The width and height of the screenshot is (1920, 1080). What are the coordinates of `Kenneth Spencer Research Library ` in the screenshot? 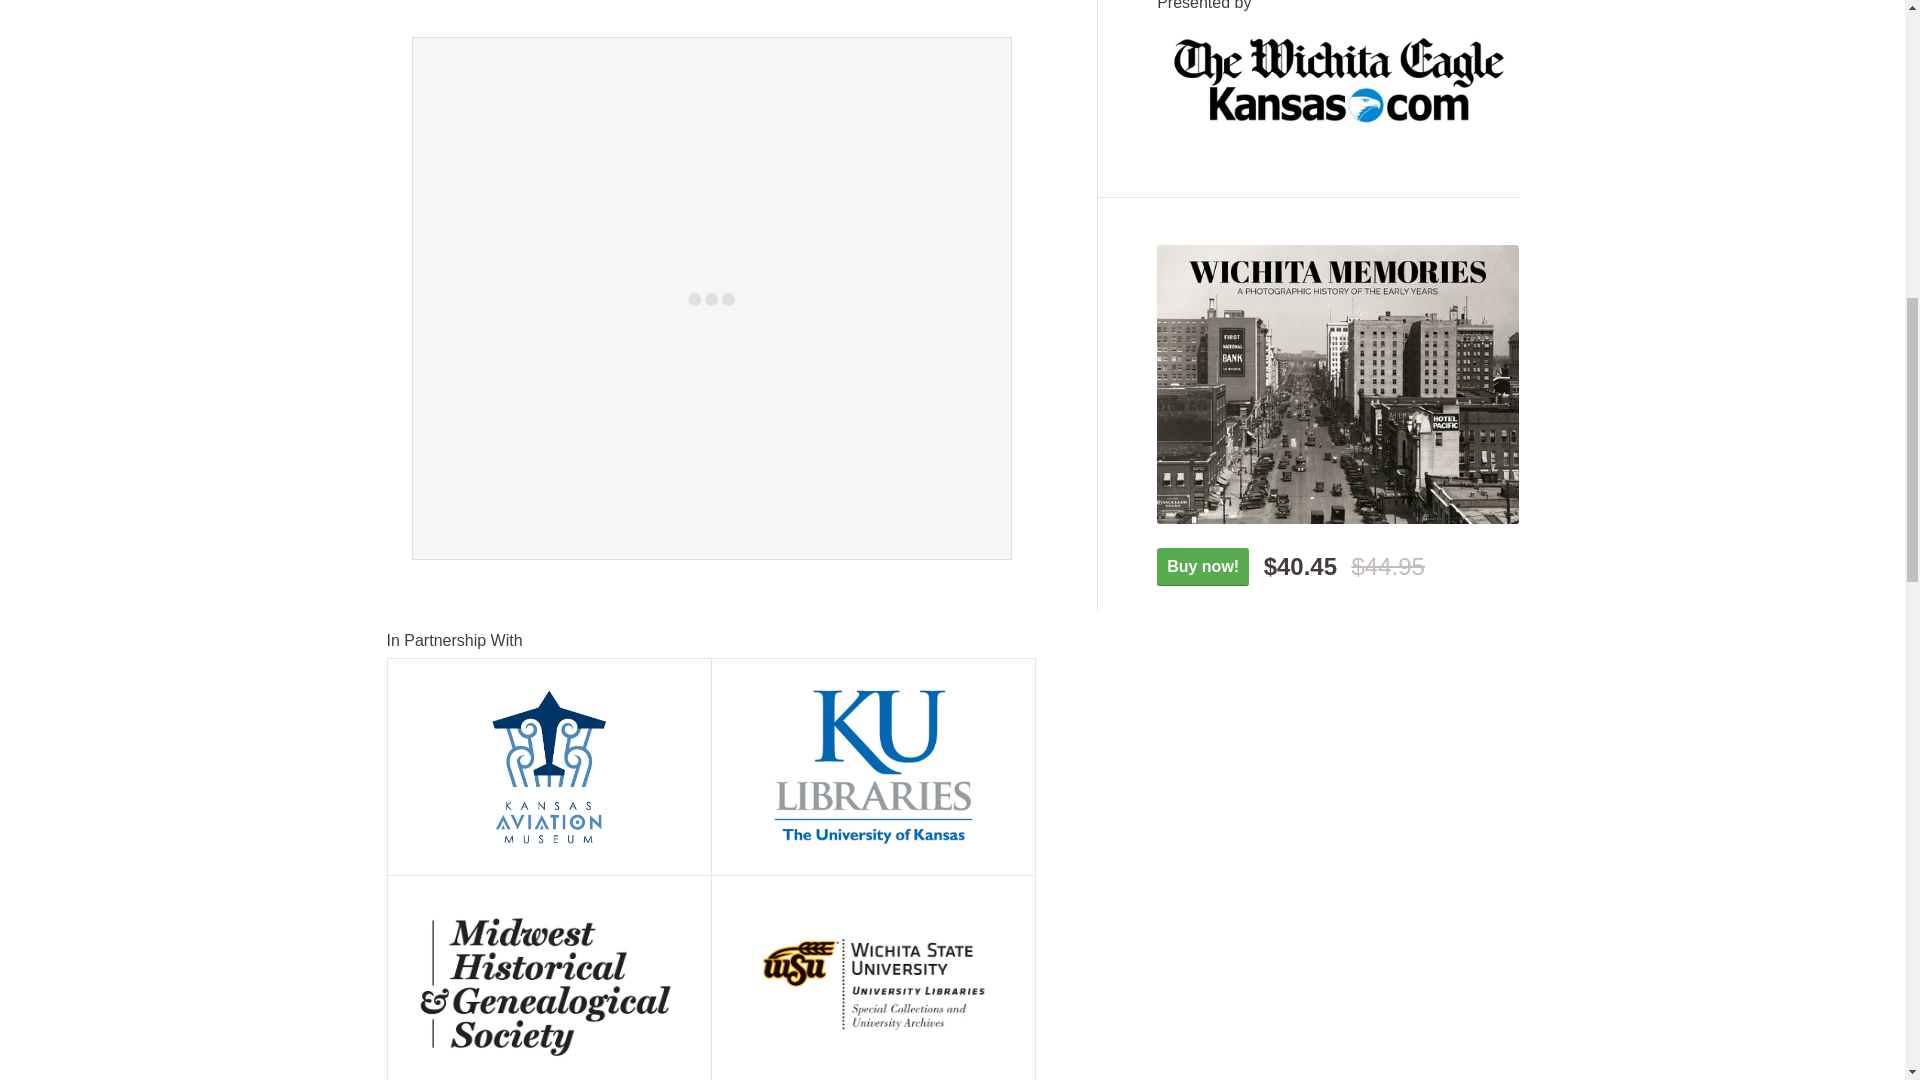 It's located at (874, 767).